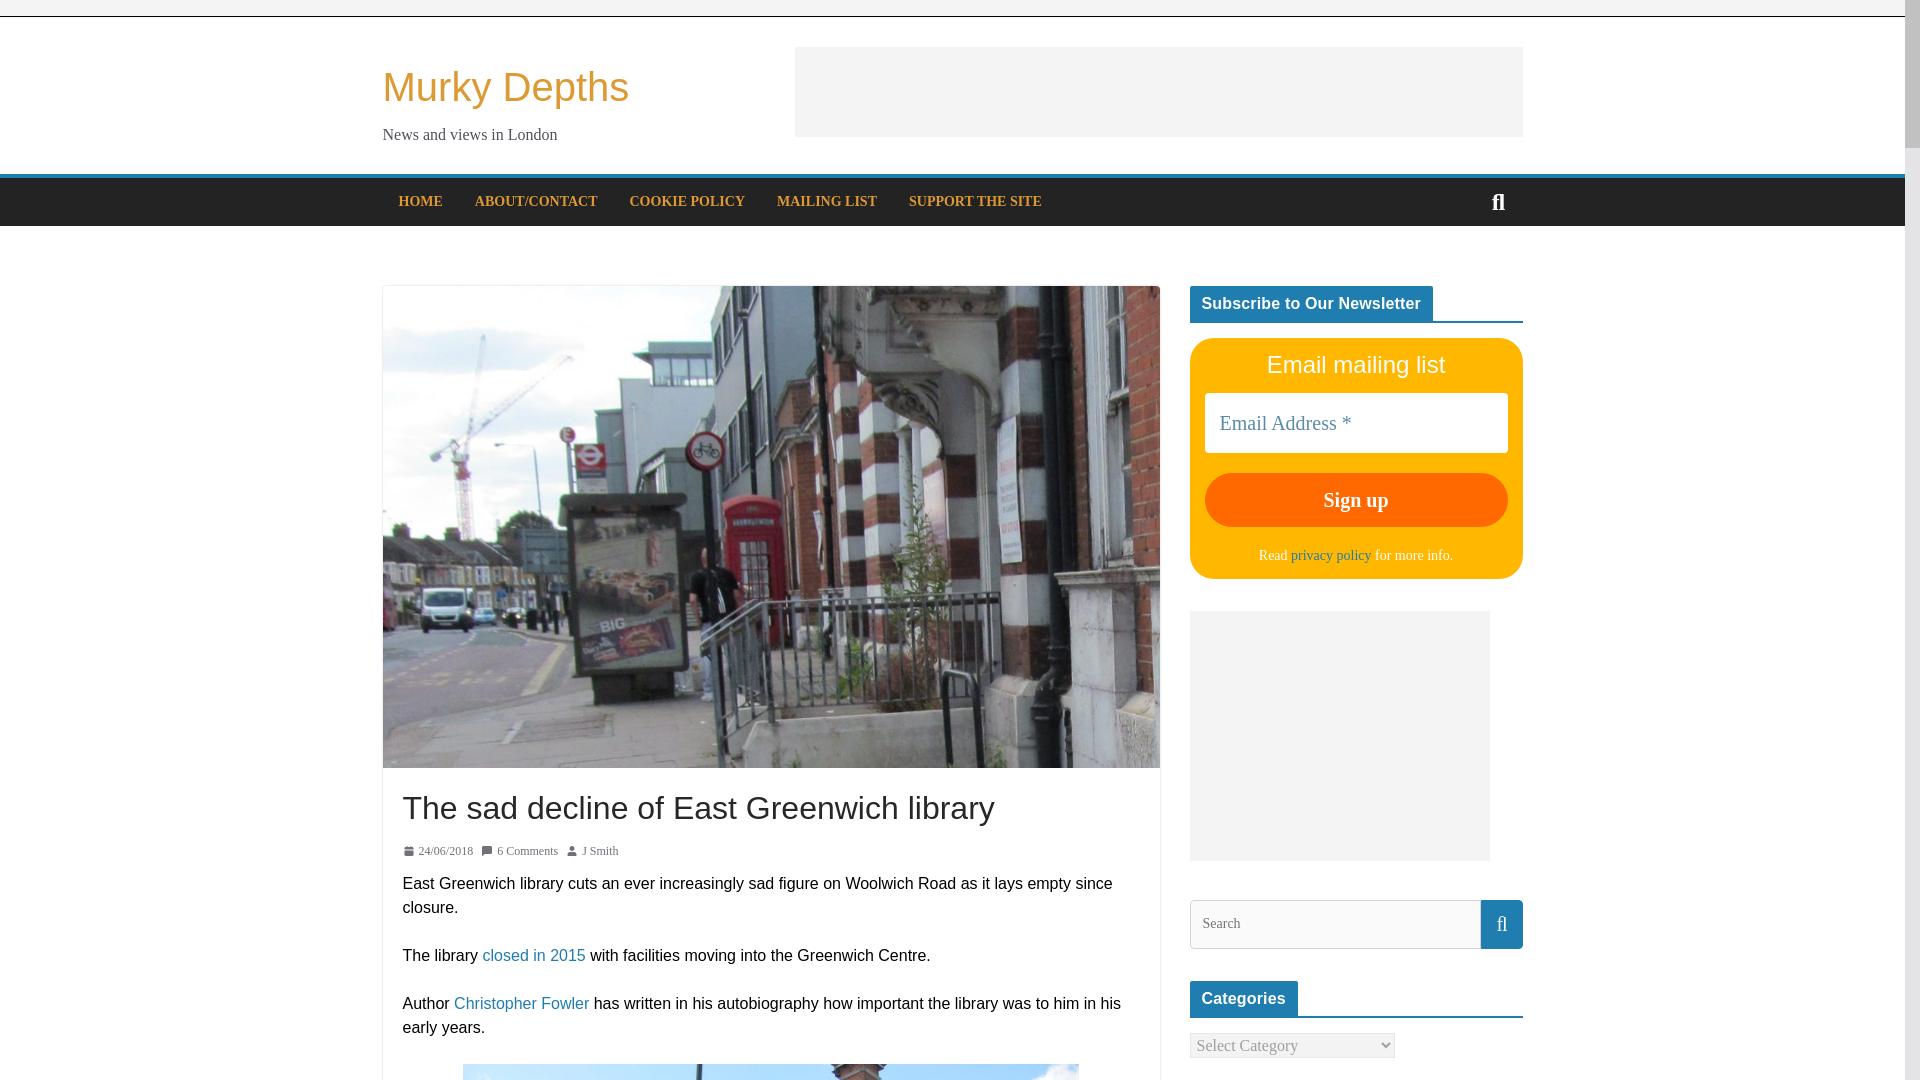  Describe the element at coordinates (975, 202) in the screenshot. I see `SUPPORT THE SITE` at that location.